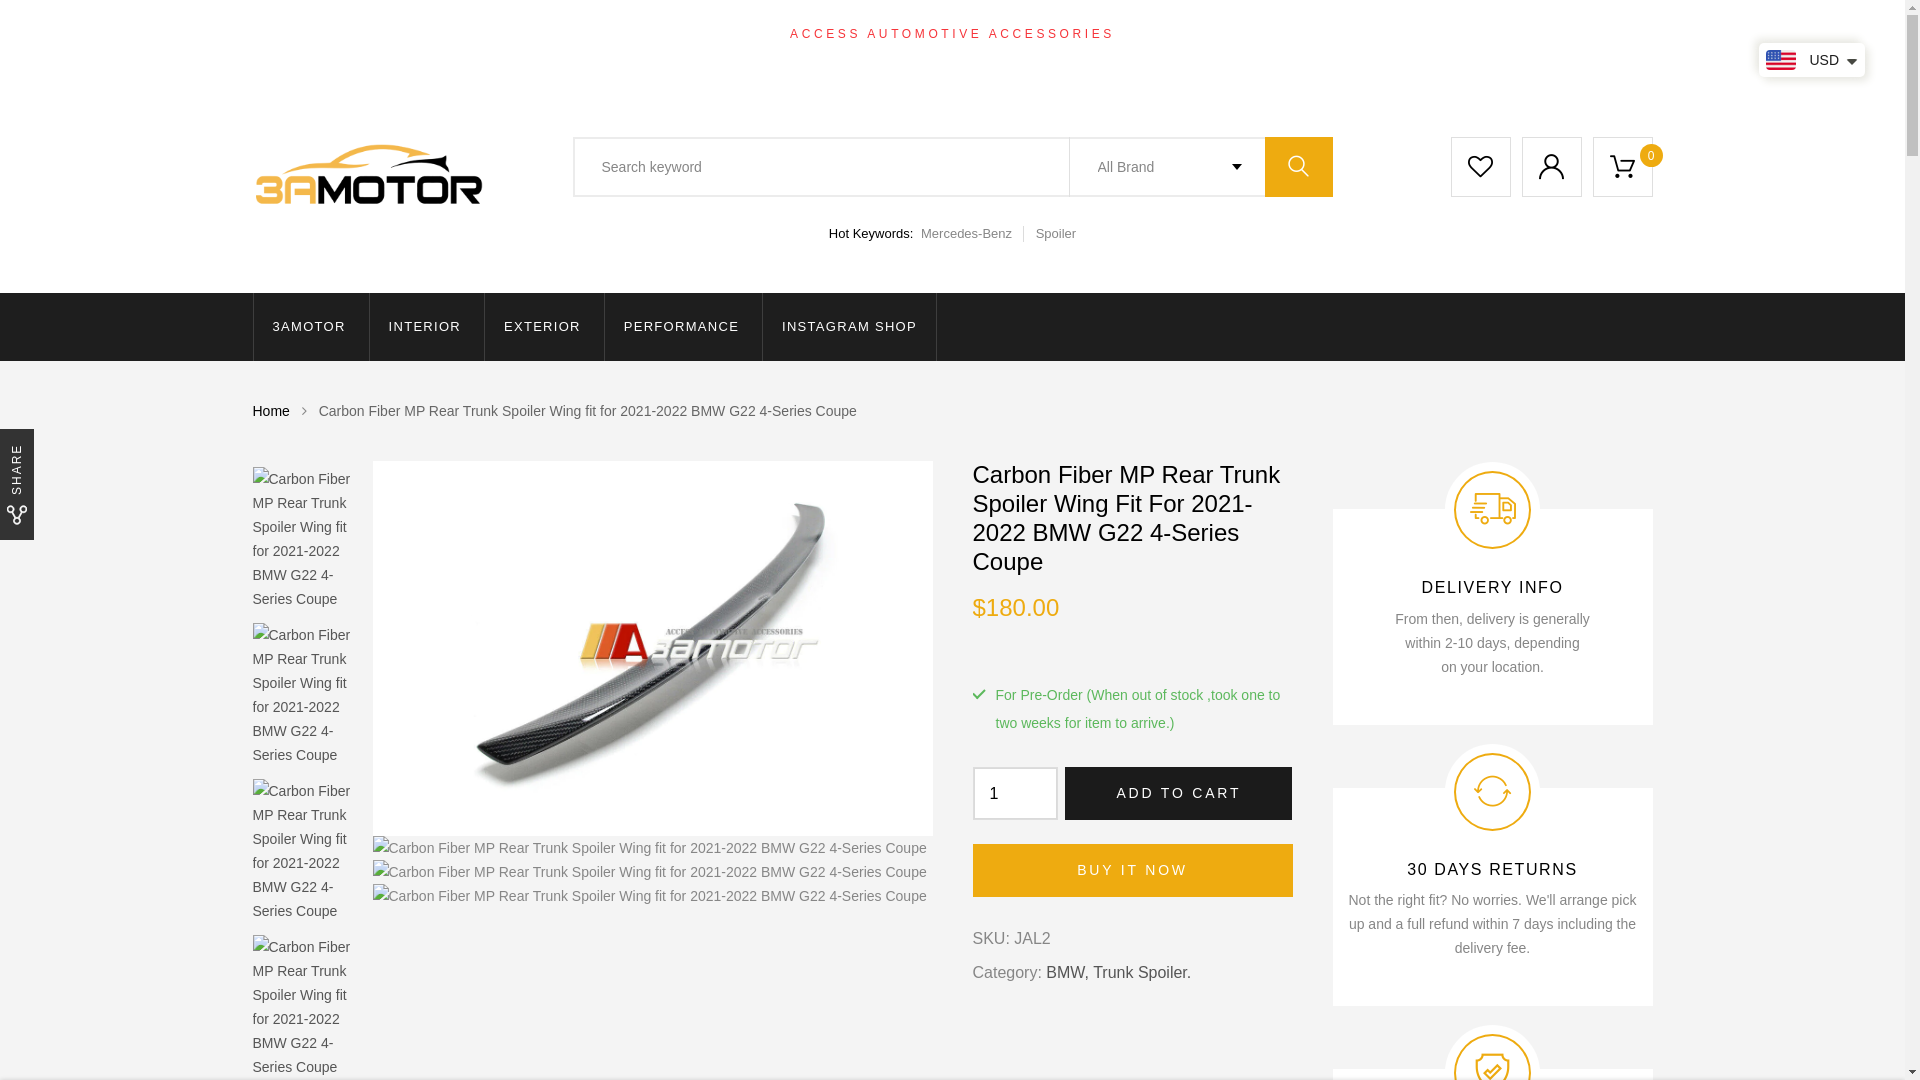 The height and width of the screenshot is (1080, 1920). Describe the element at coordinates (1016, 794) in the screenshot. I see `Qty` at that location.